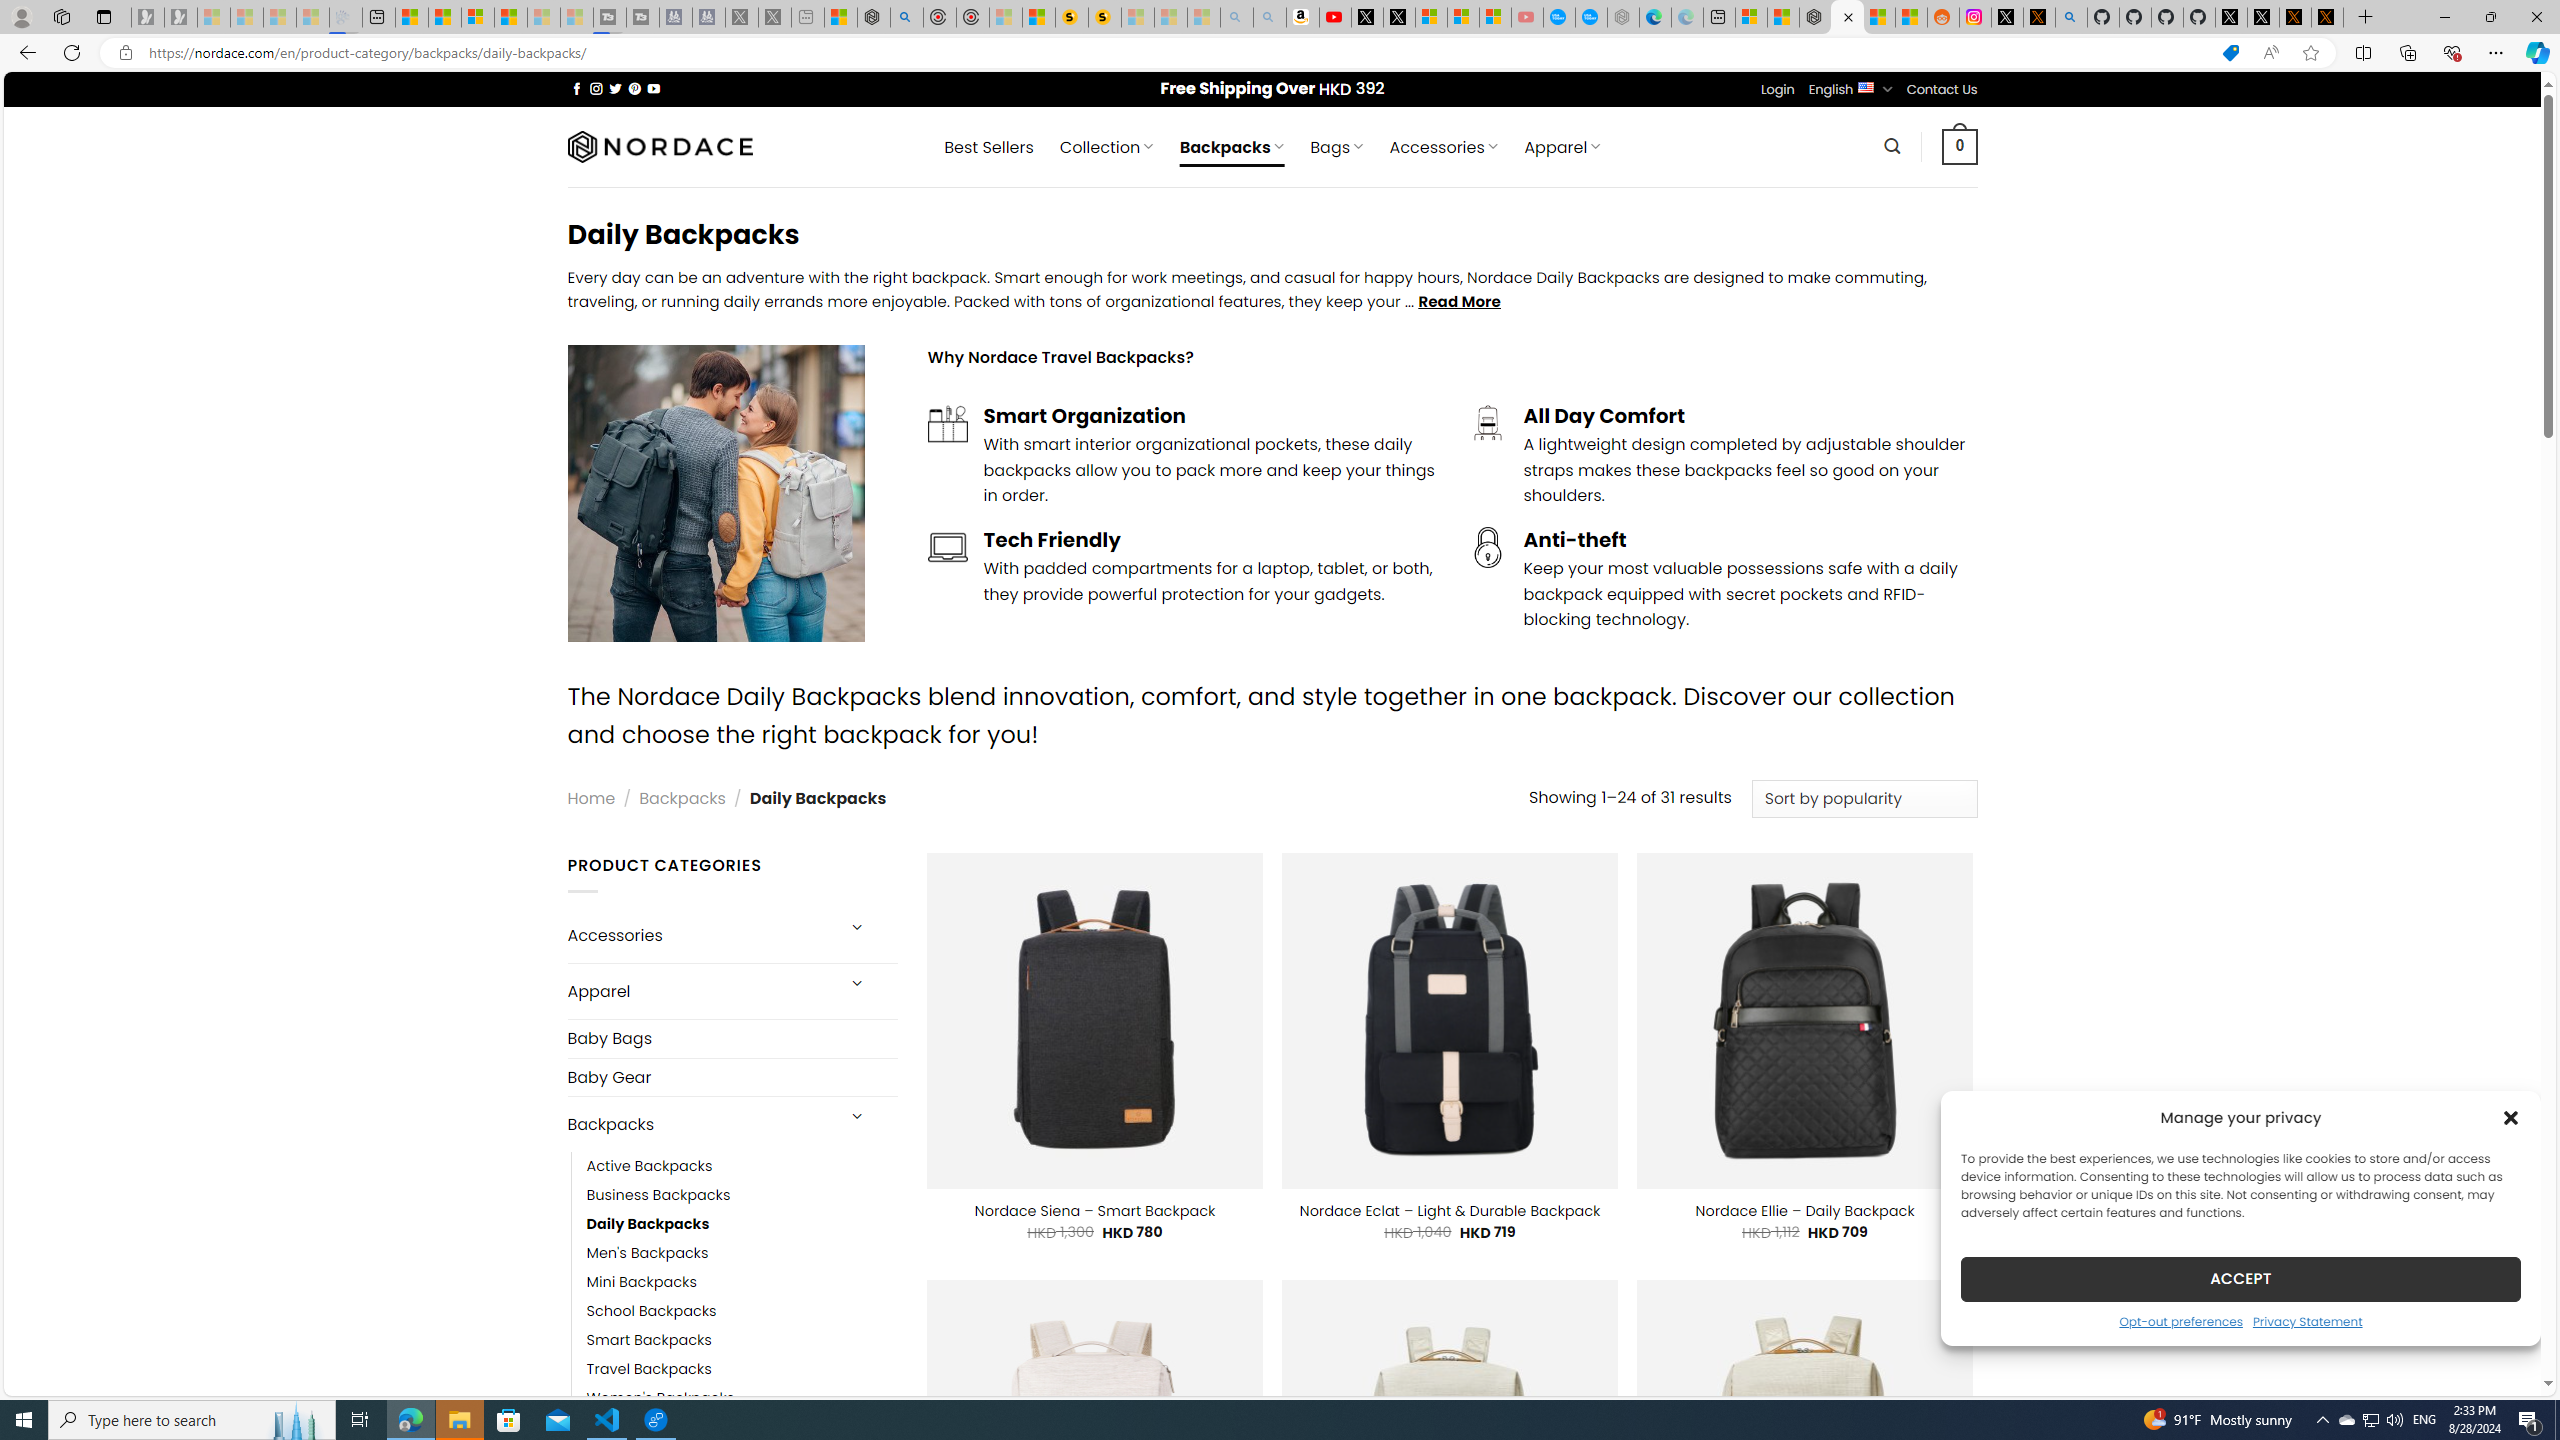  Describe the element at coordinates (660, 1398) in the screenshot. I see `Women's Backpacks` at that location.